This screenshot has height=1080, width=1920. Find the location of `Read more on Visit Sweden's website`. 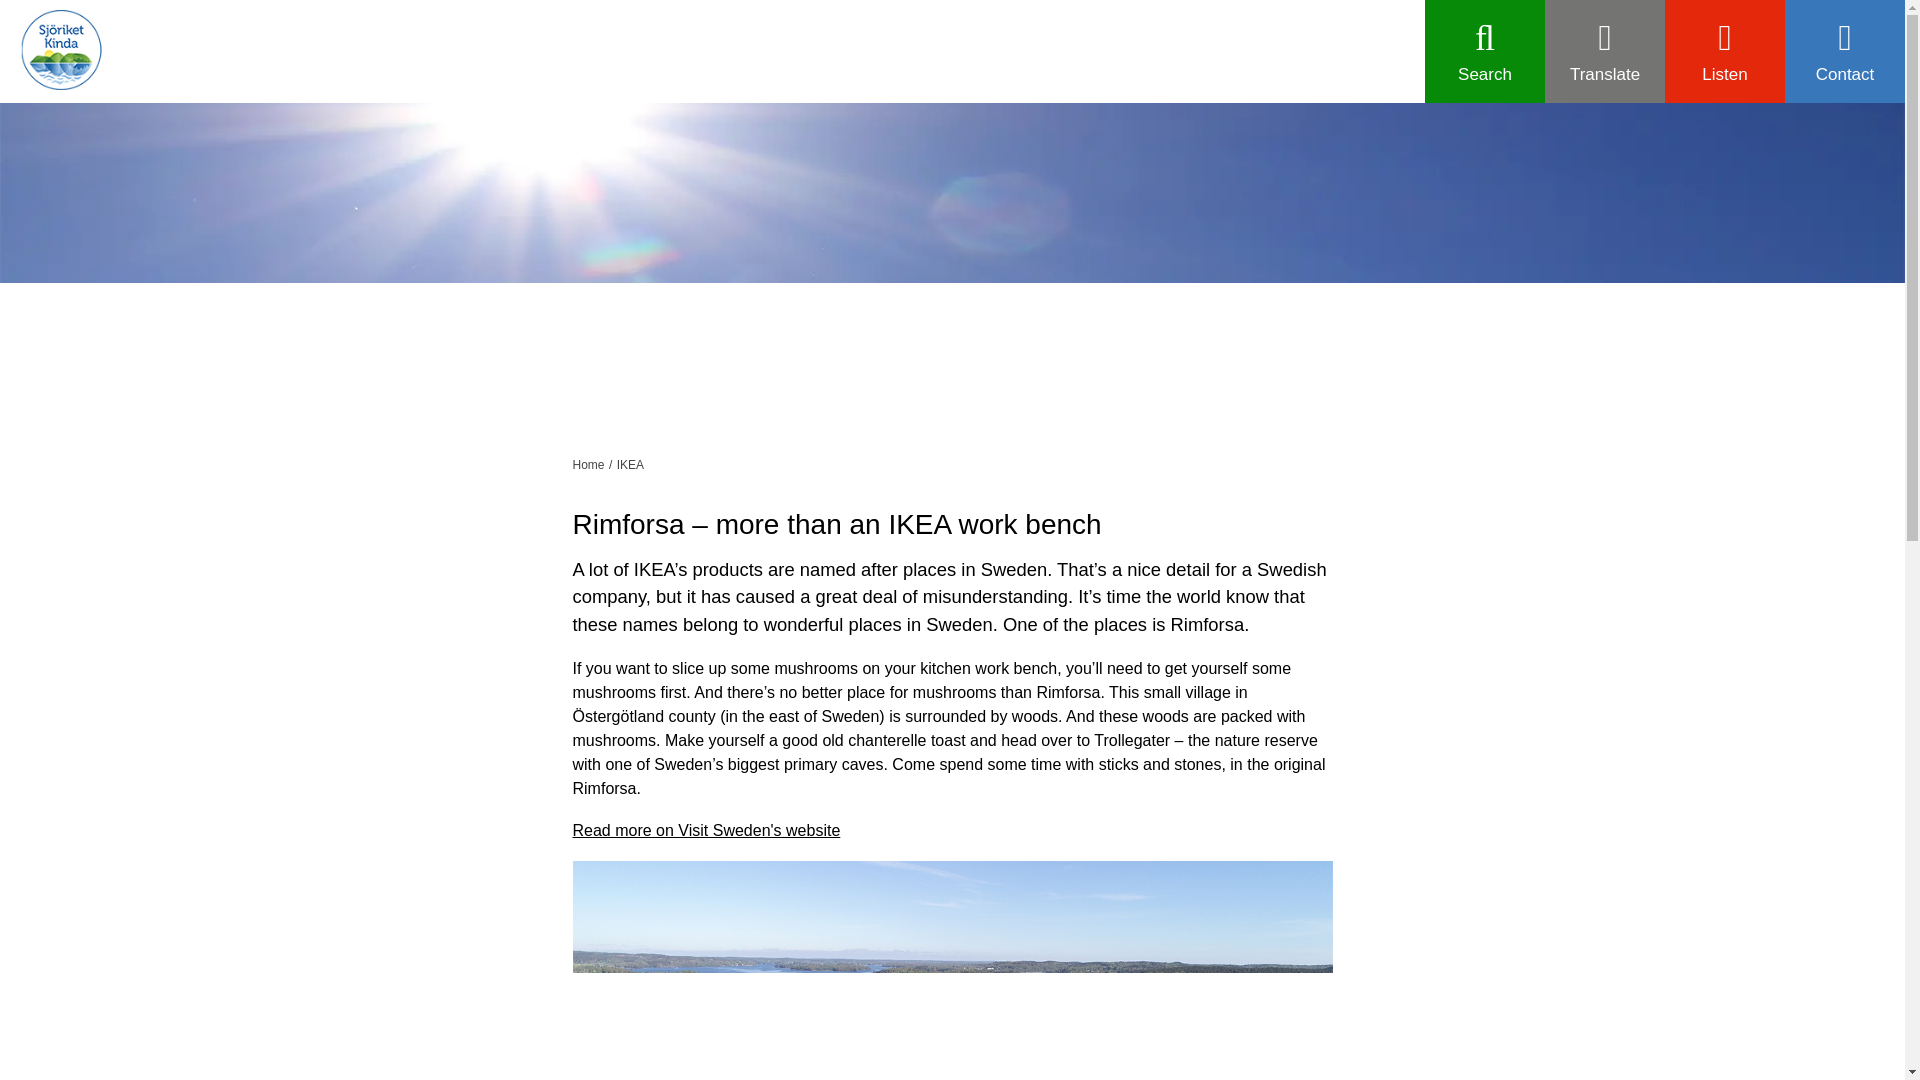

Read more on Visit Sweden's website is located at coordinates (706, 830).